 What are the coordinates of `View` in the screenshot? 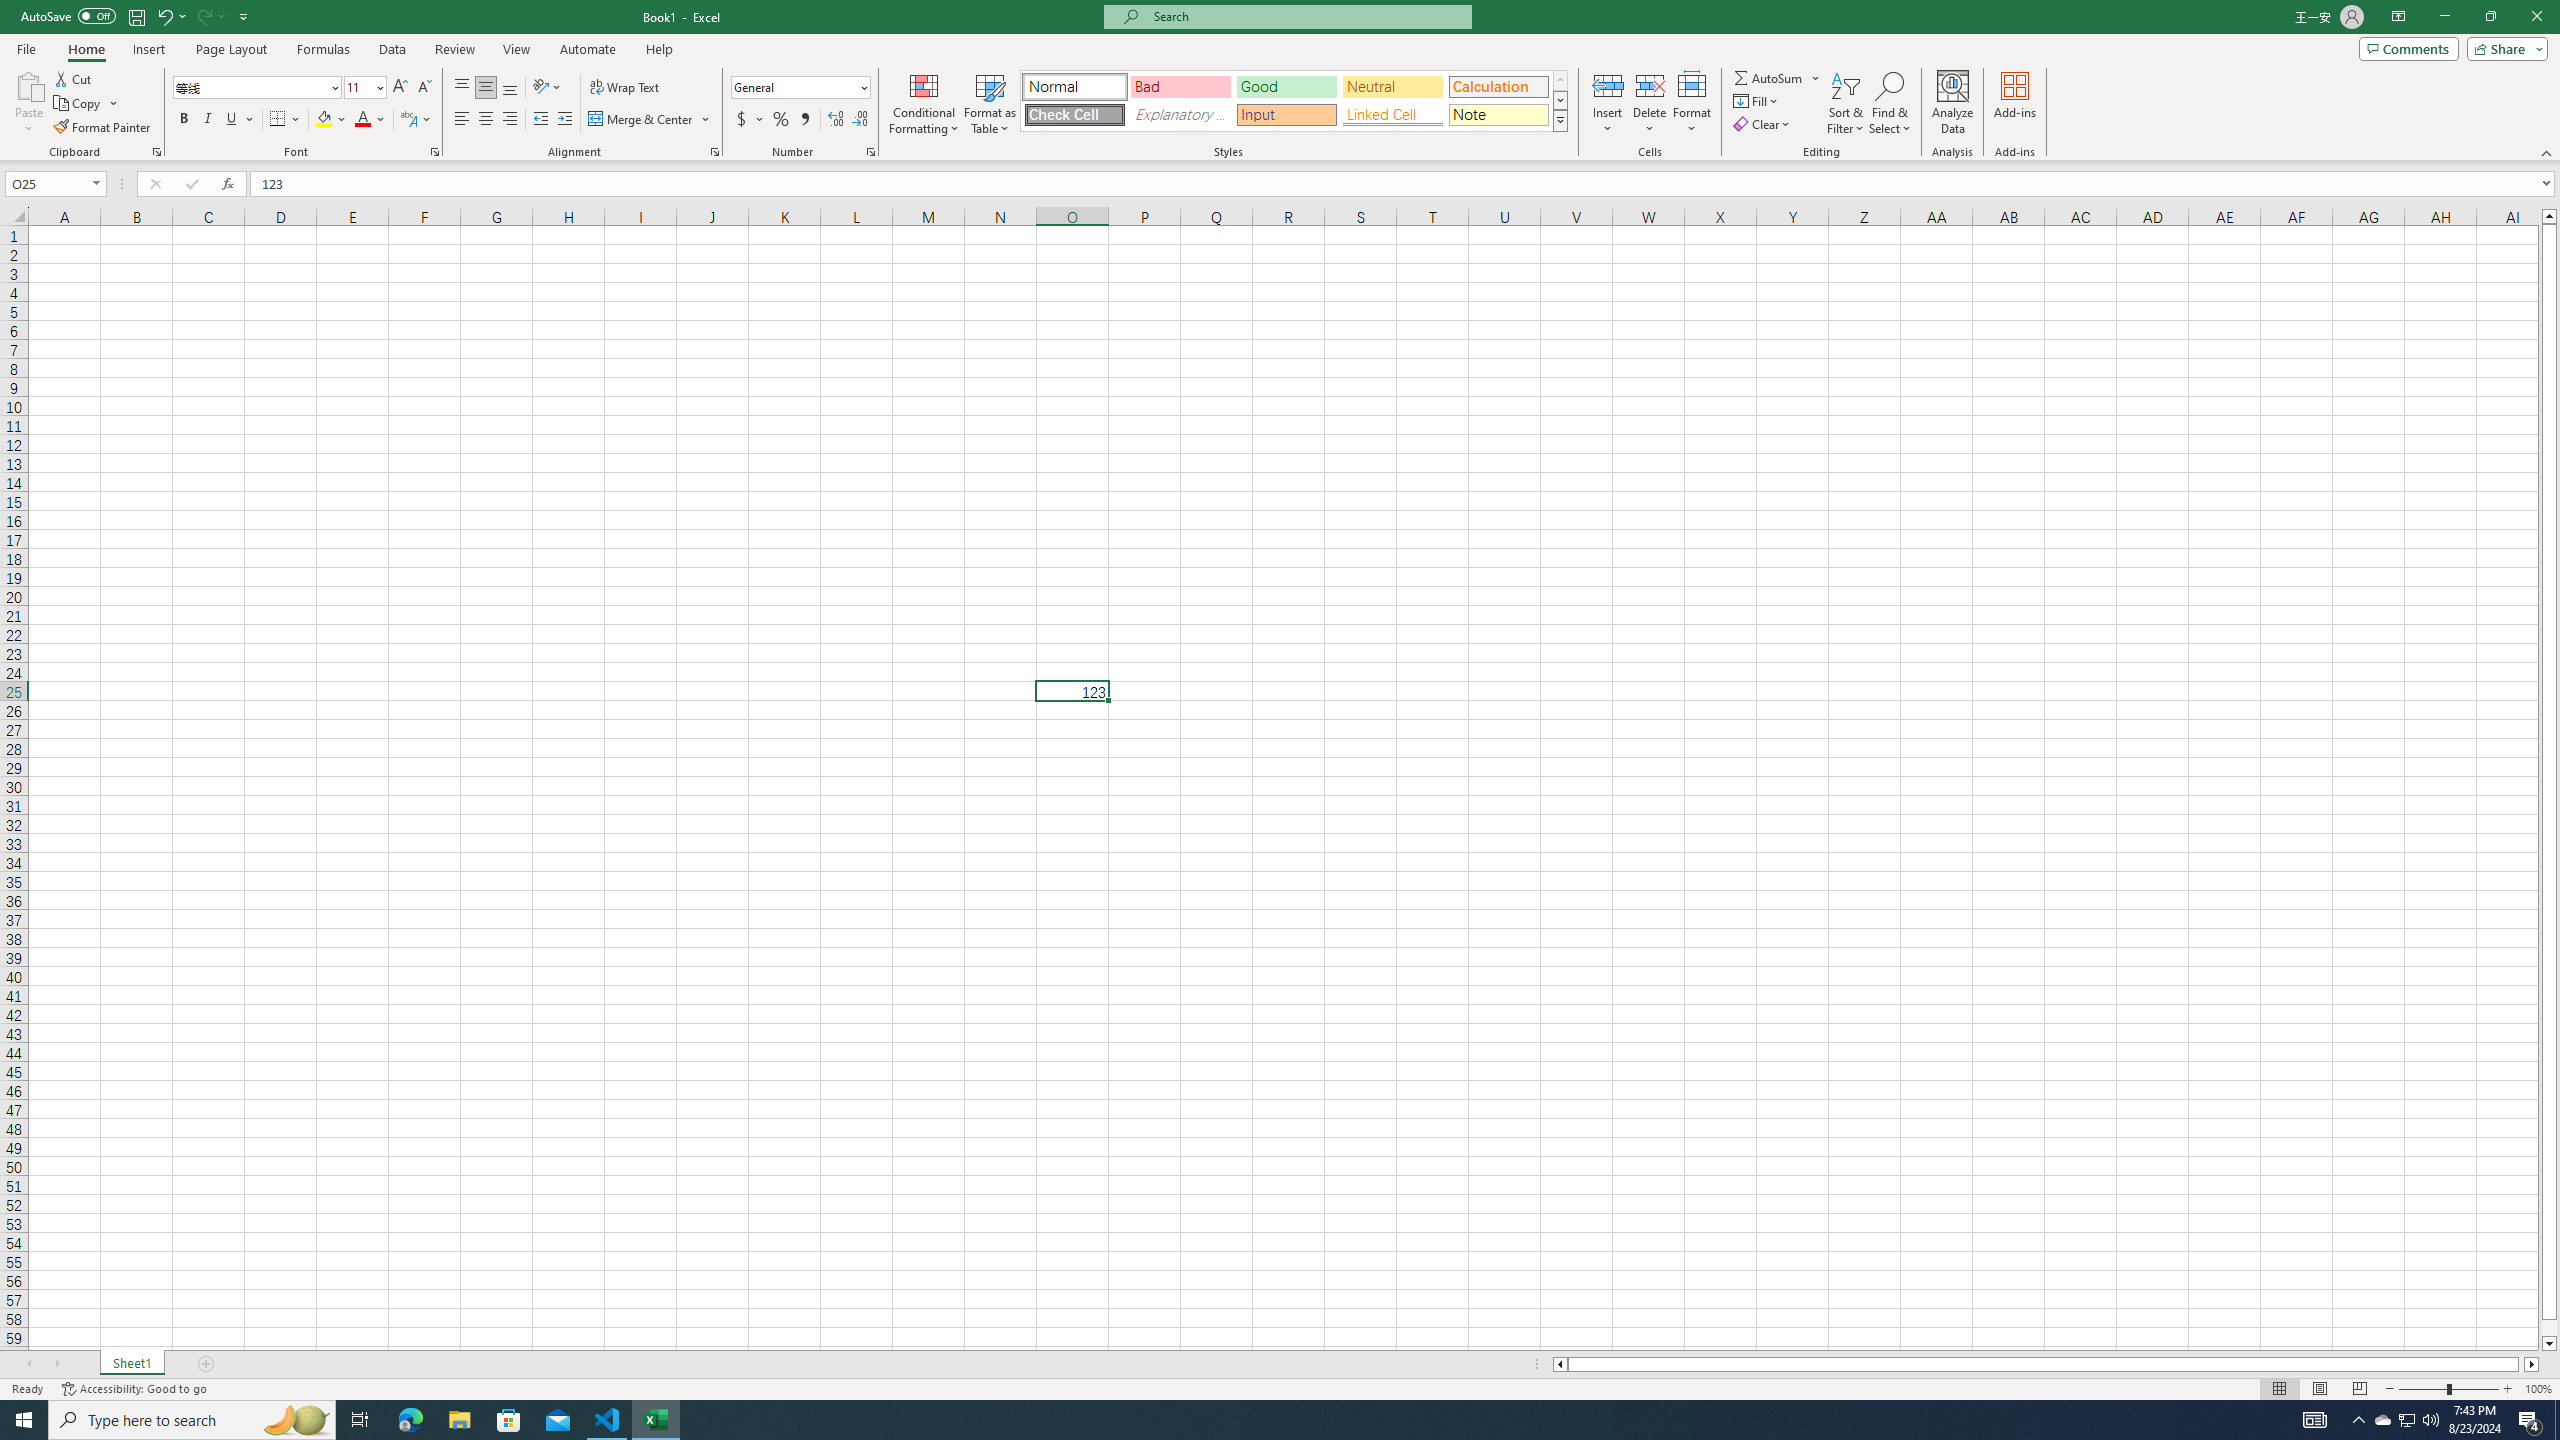 It's located at (515, 49).